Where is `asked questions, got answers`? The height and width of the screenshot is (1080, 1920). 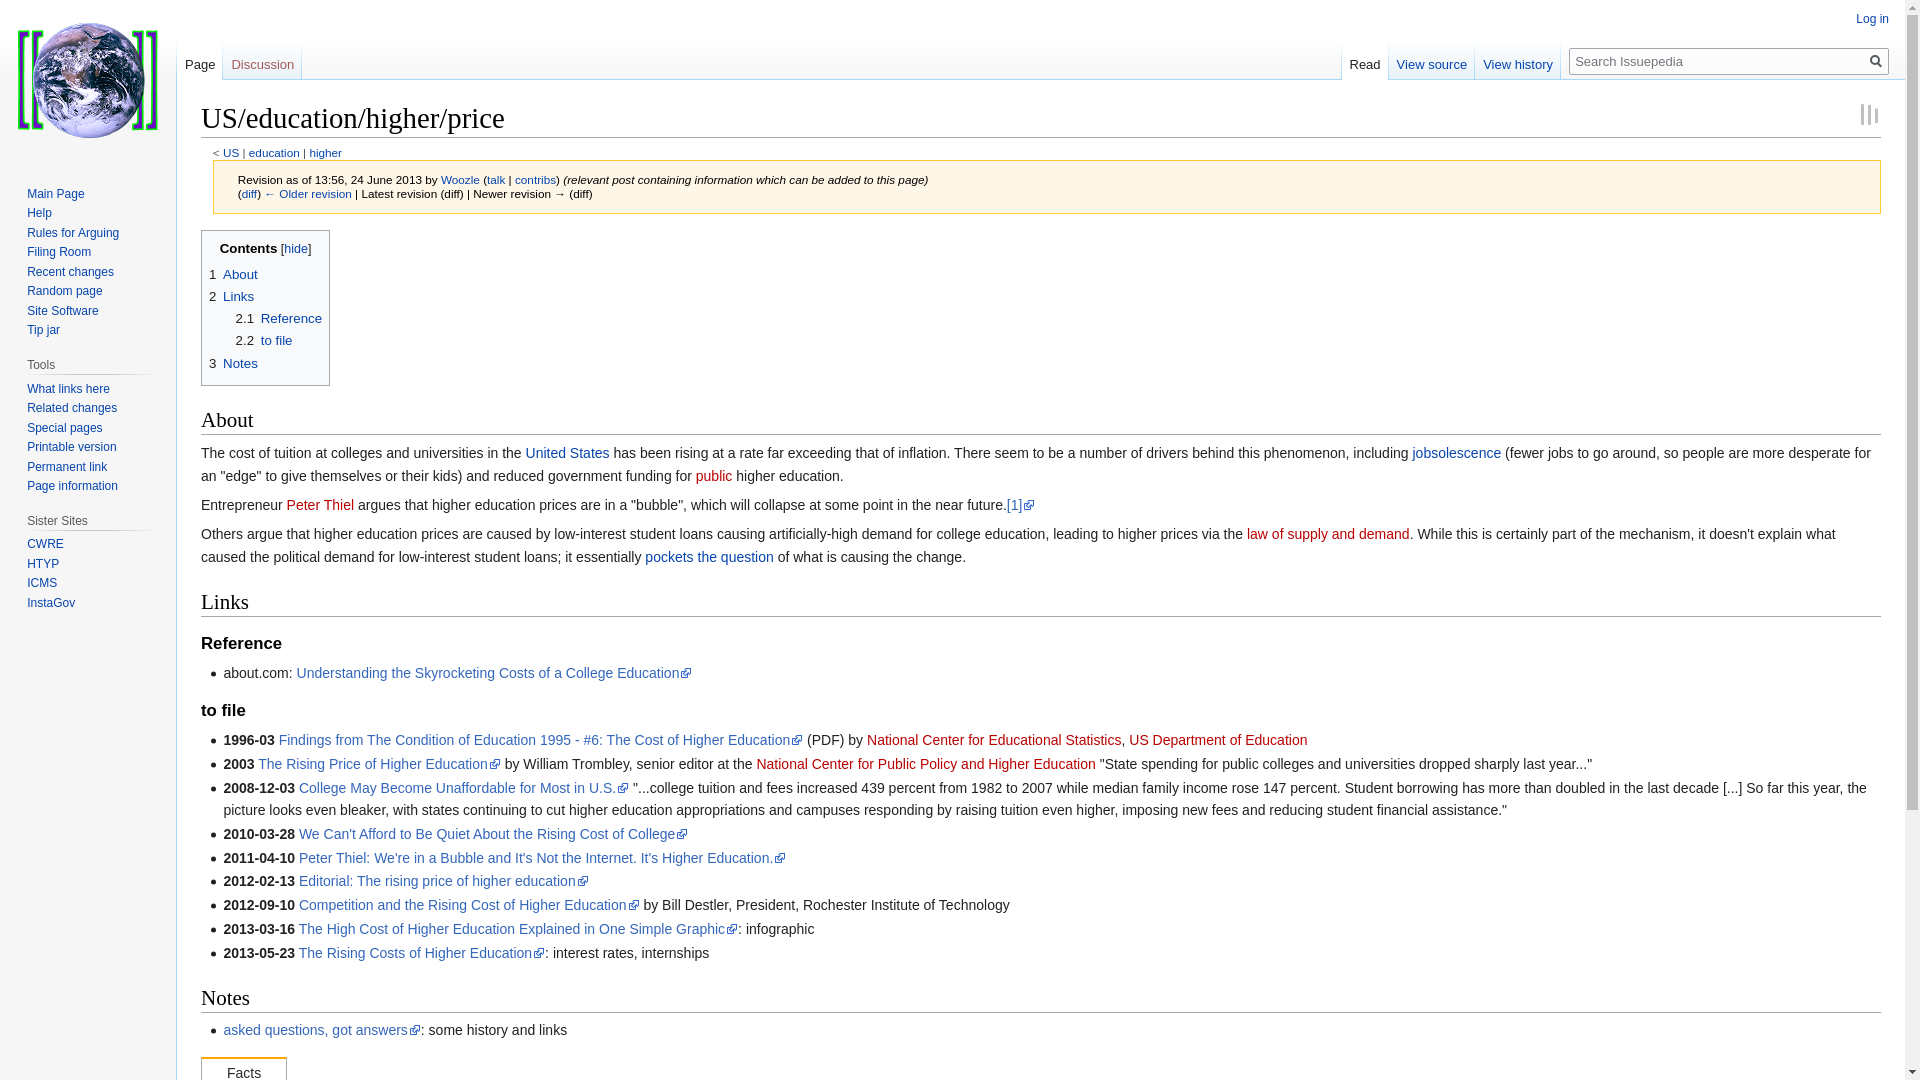
asked questions, got answers is located at coordinates (321, 1029).